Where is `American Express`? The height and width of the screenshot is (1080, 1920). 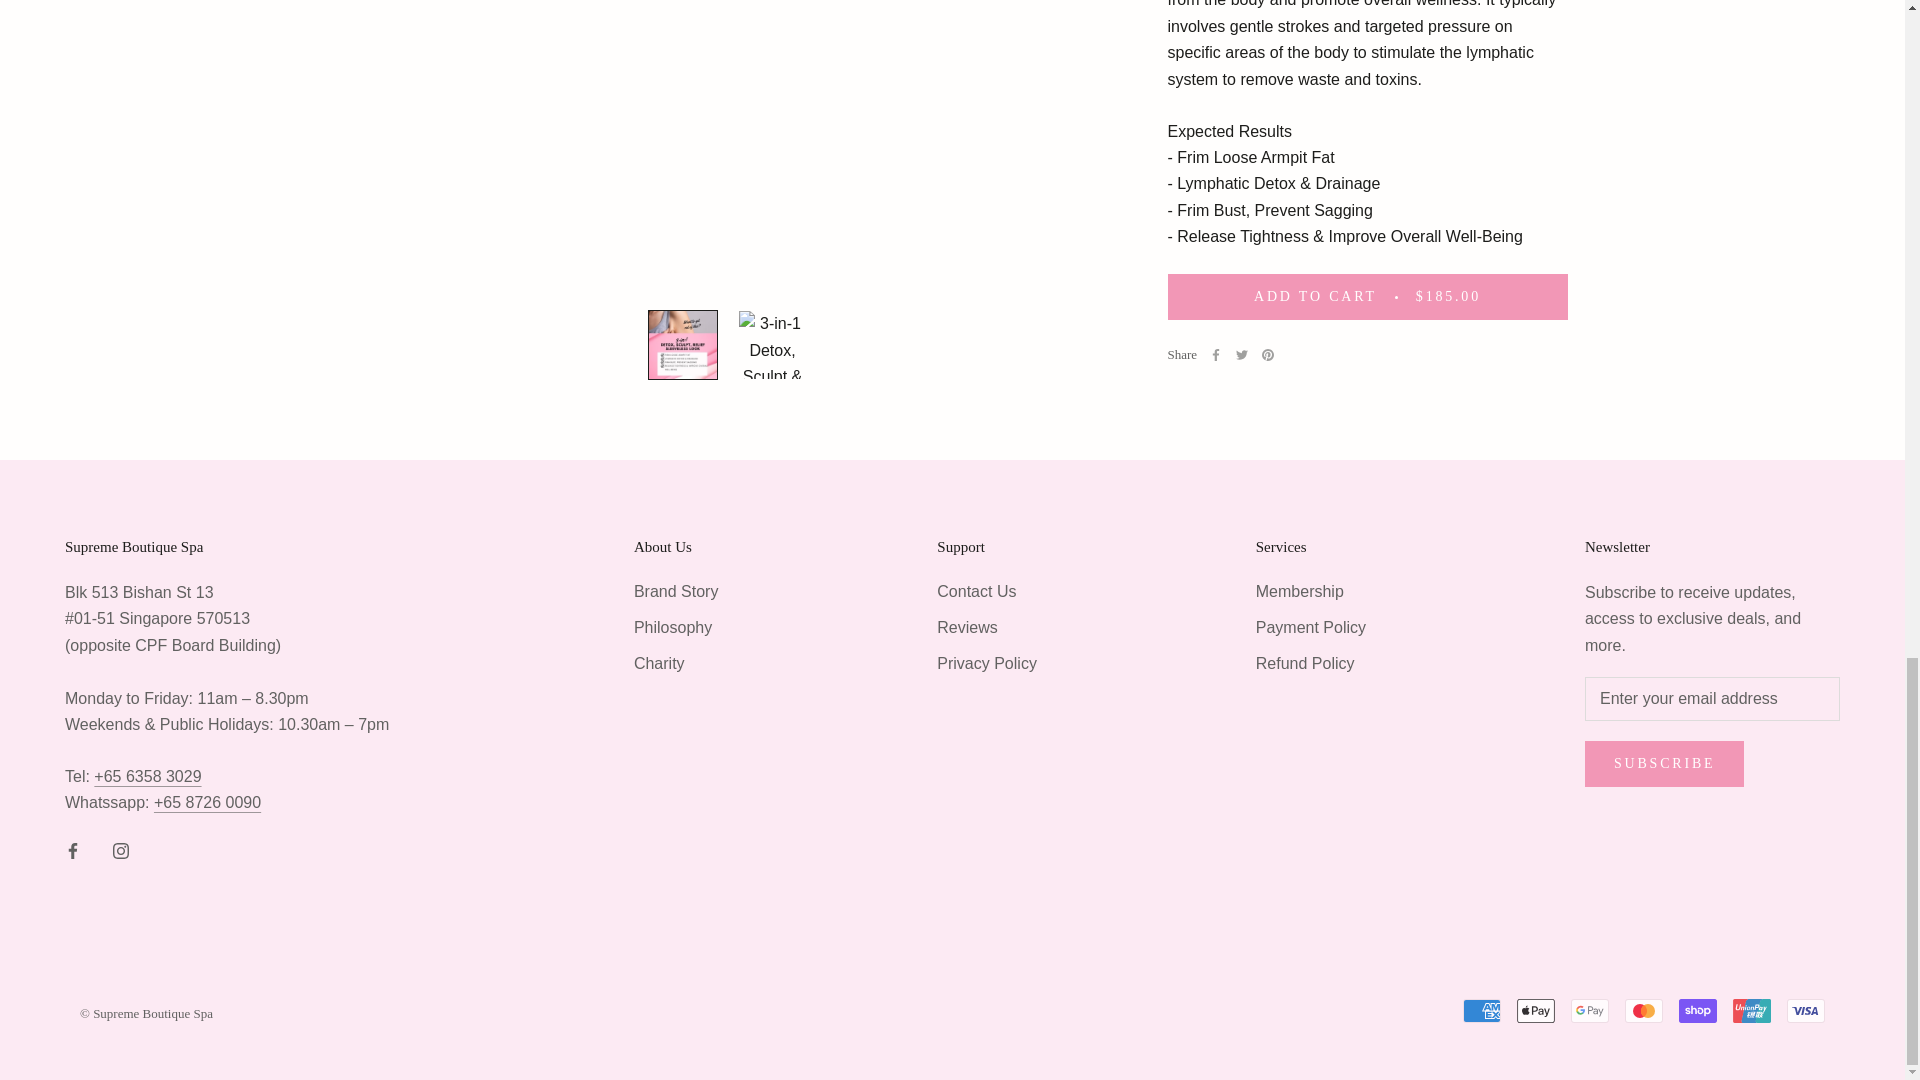
American Express is located at coordinates (1482, 1010).